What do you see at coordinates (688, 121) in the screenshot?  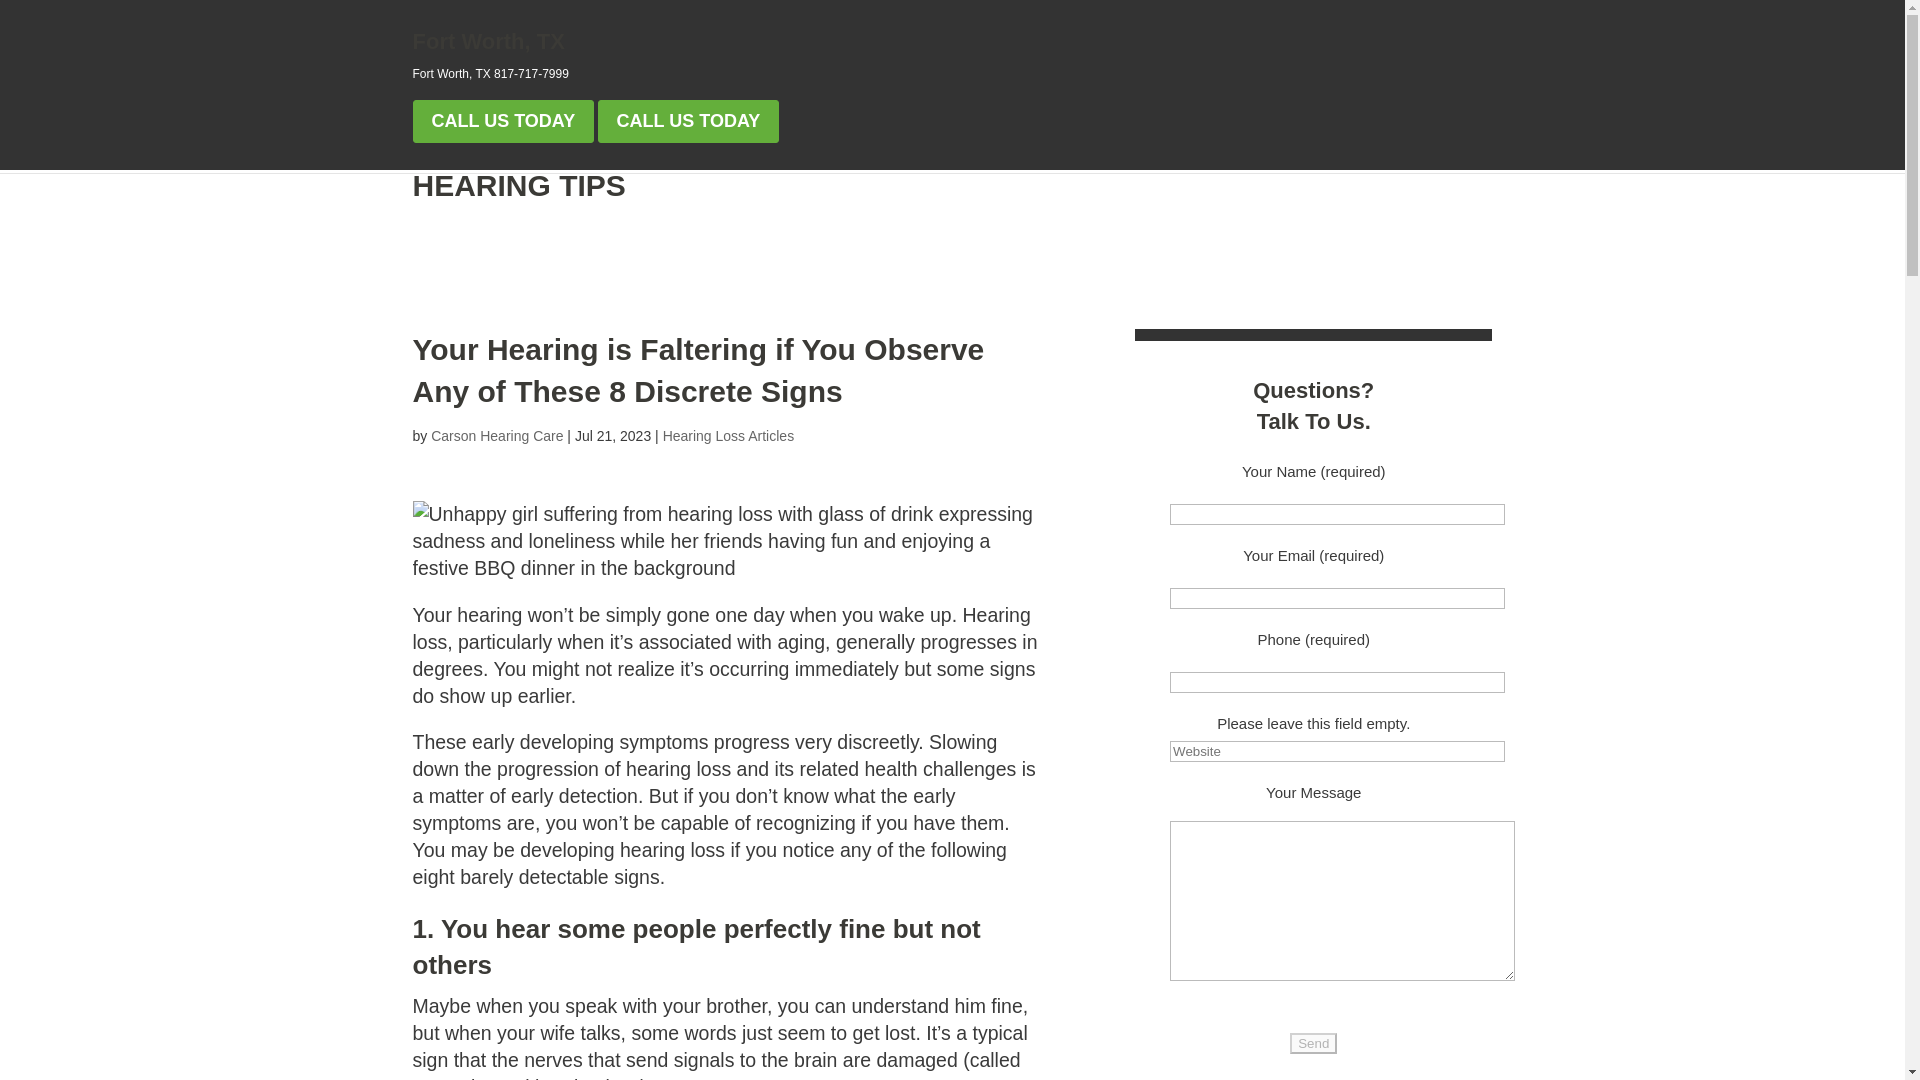 I see `CALL US TODAY` at bounding box center [688, 121].